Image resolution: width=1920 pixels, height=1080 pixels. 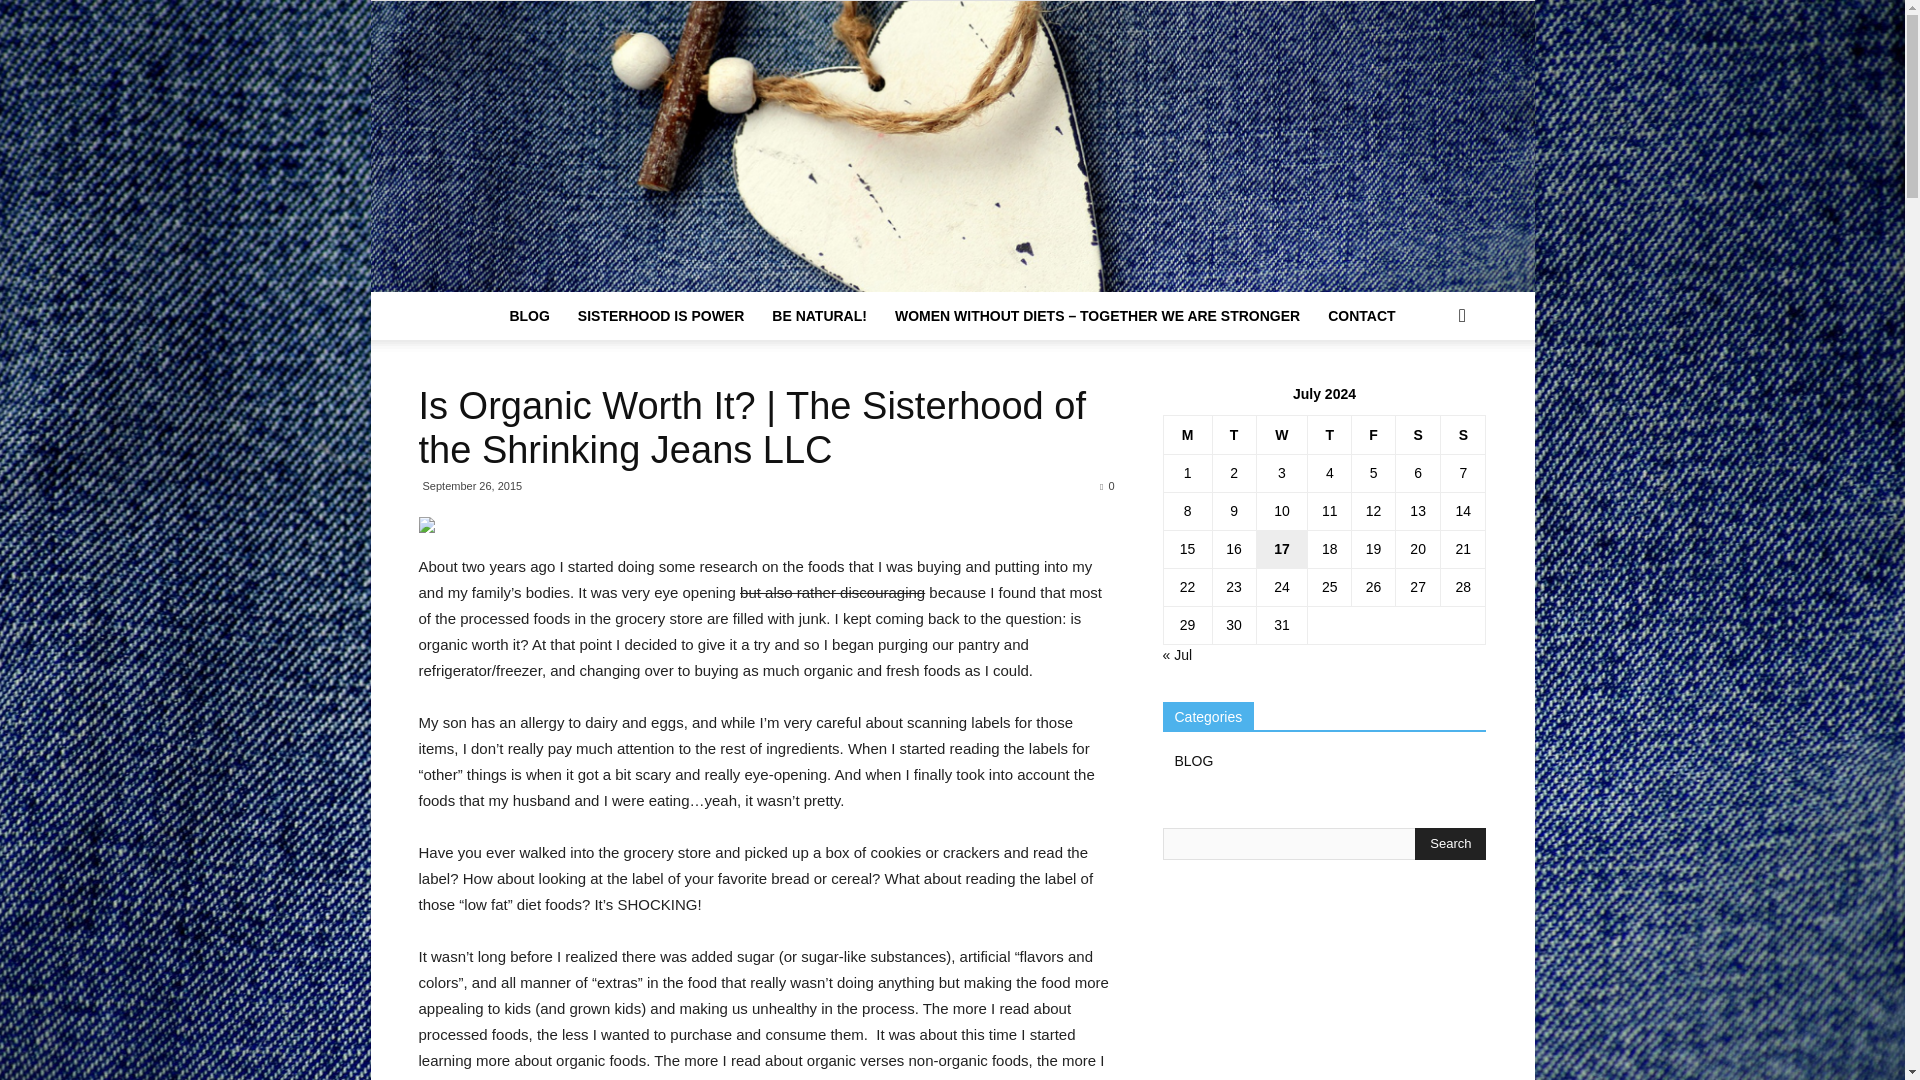 I want to click on Wednesday, so click(x=1281, y=434).